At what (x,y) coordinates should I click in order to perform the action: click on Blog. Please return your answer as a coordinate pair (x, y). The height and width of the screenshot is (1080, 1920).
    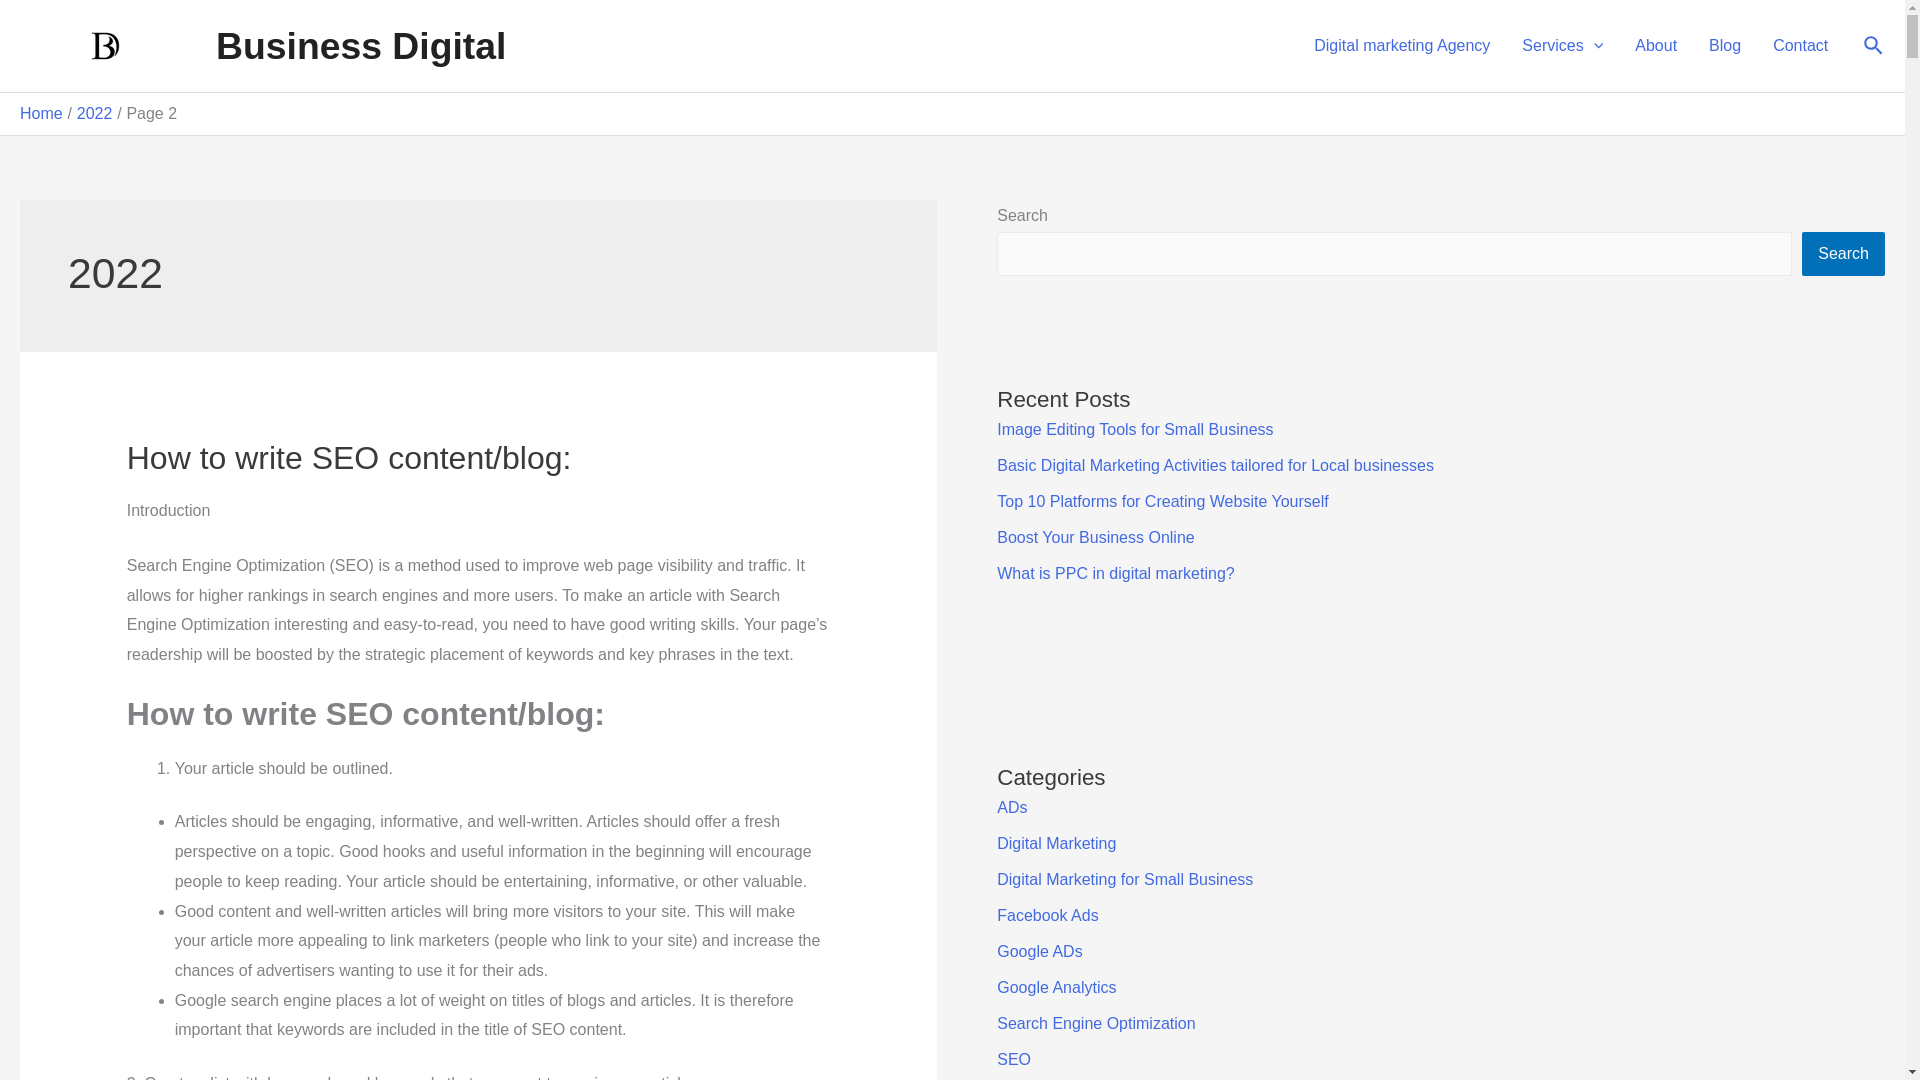
    Looking at the image, I should click on (1724, 46).